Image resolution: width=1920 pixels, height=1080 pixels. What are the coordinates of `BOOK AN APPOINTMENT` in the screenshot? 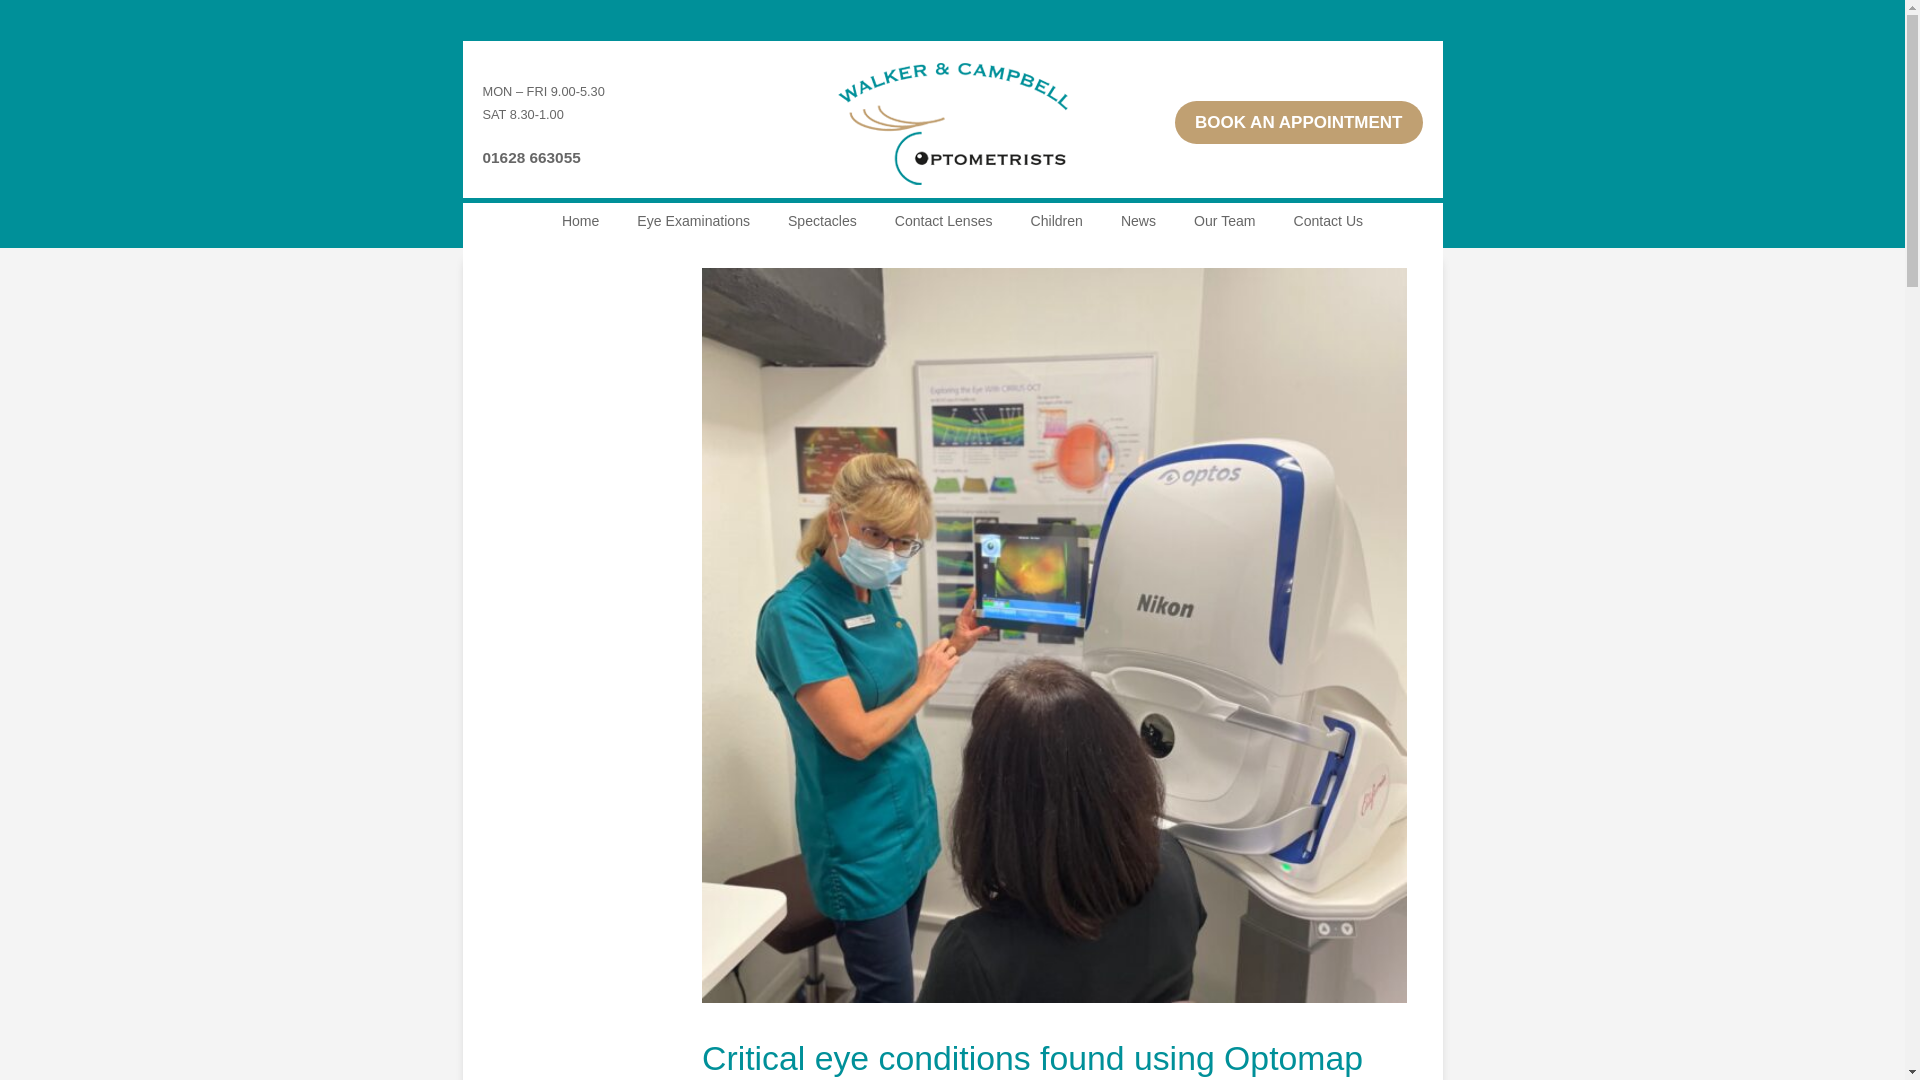 It's located at (1298, 122).